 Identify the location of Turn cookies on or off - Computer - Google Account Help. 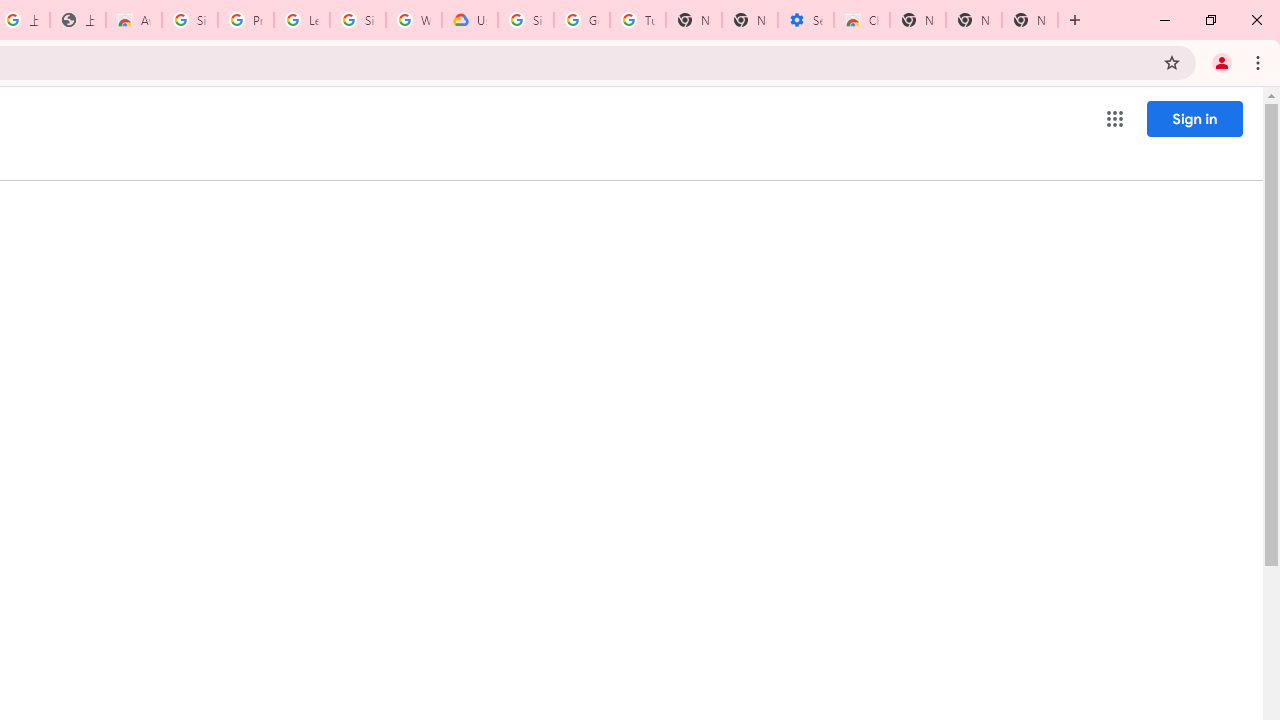
(638, 20).